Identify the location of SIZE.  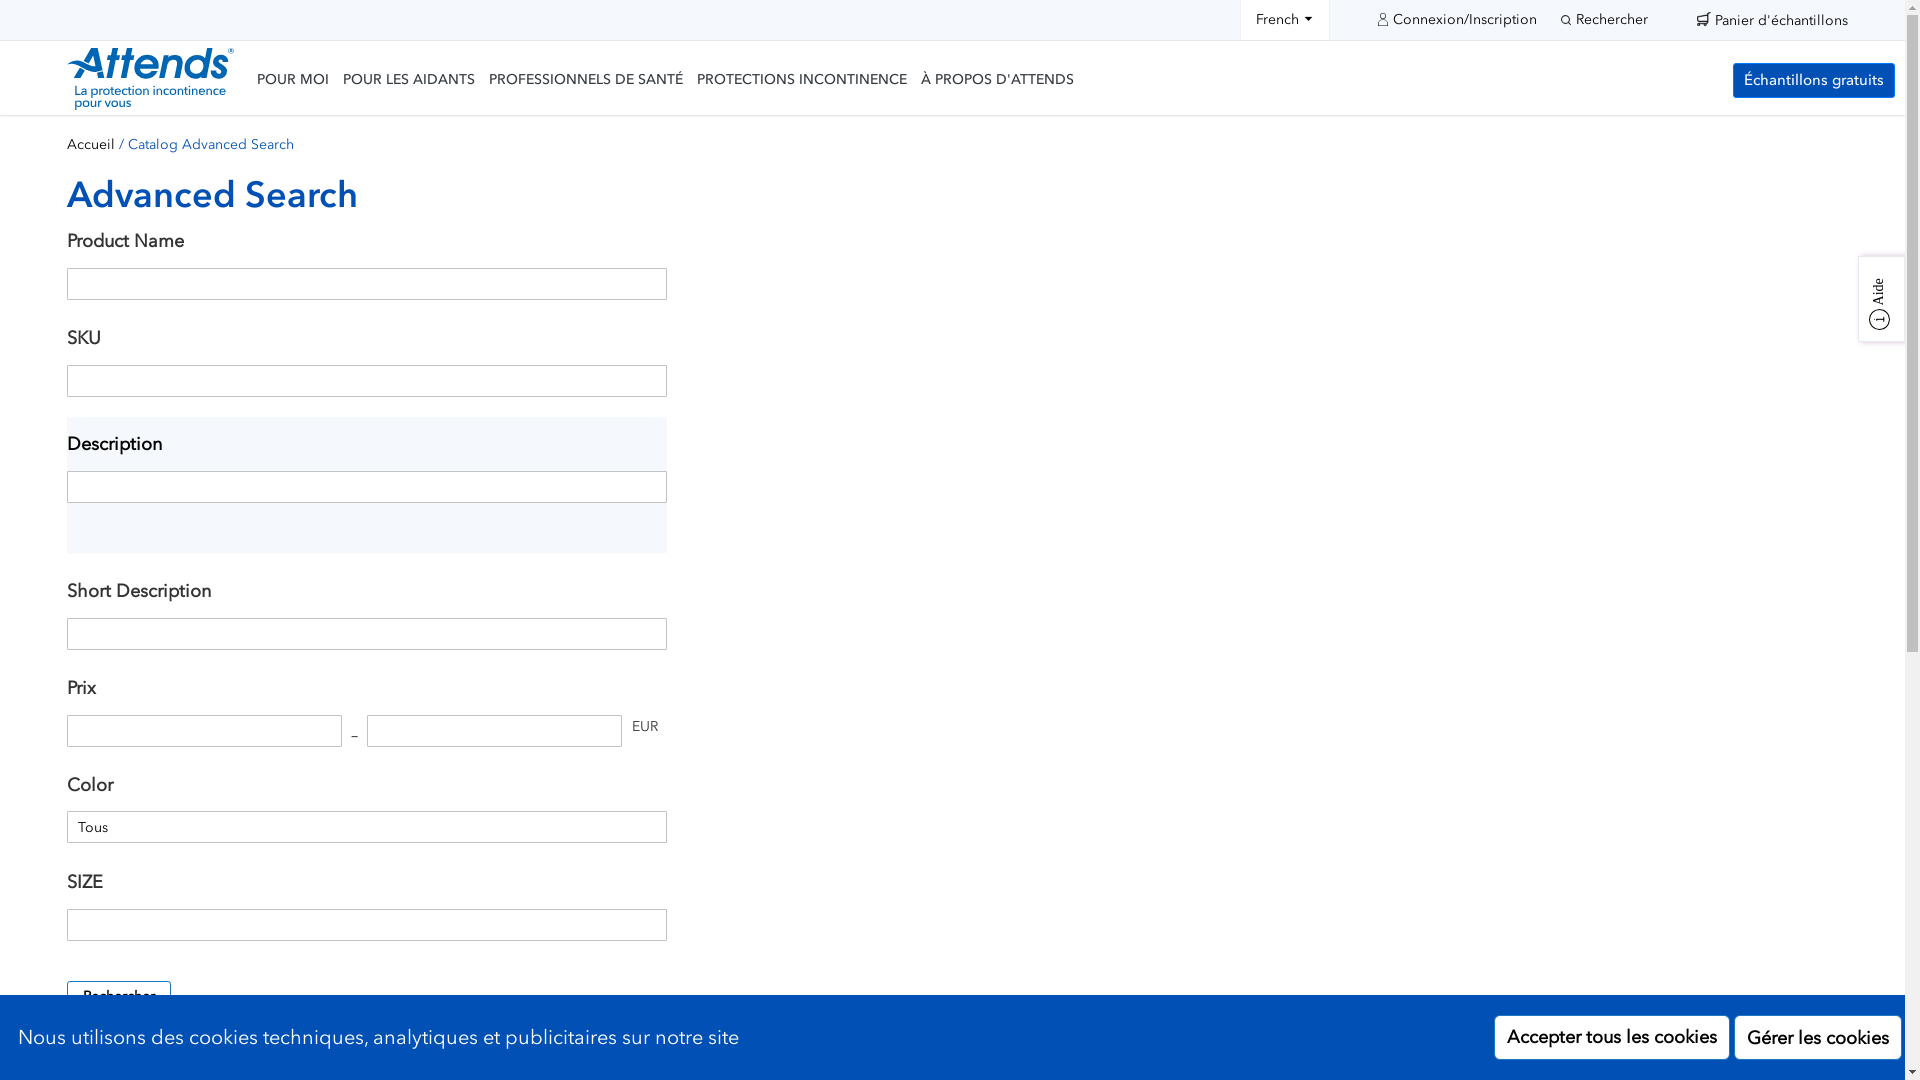
(367, 925).